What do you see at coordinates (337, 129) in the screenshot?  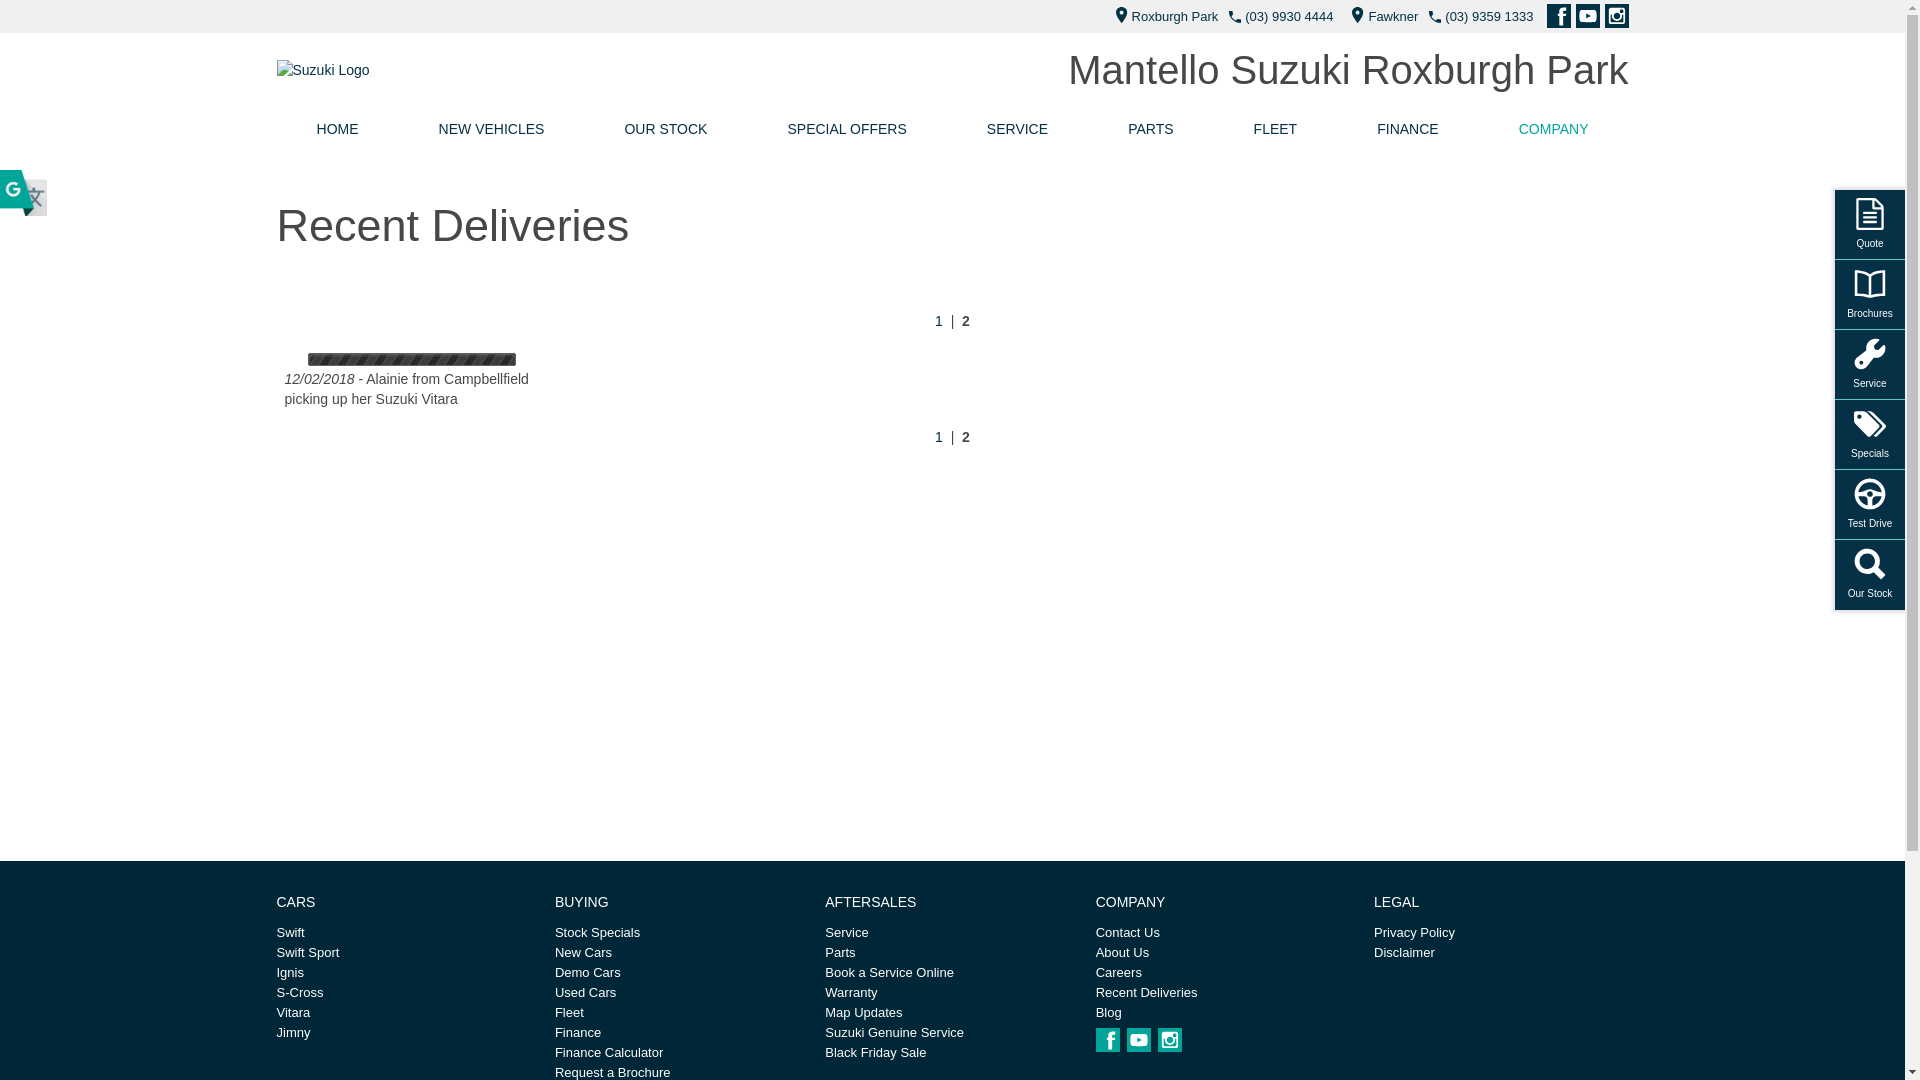 I see `HOME` at bounding box center [337, 129].